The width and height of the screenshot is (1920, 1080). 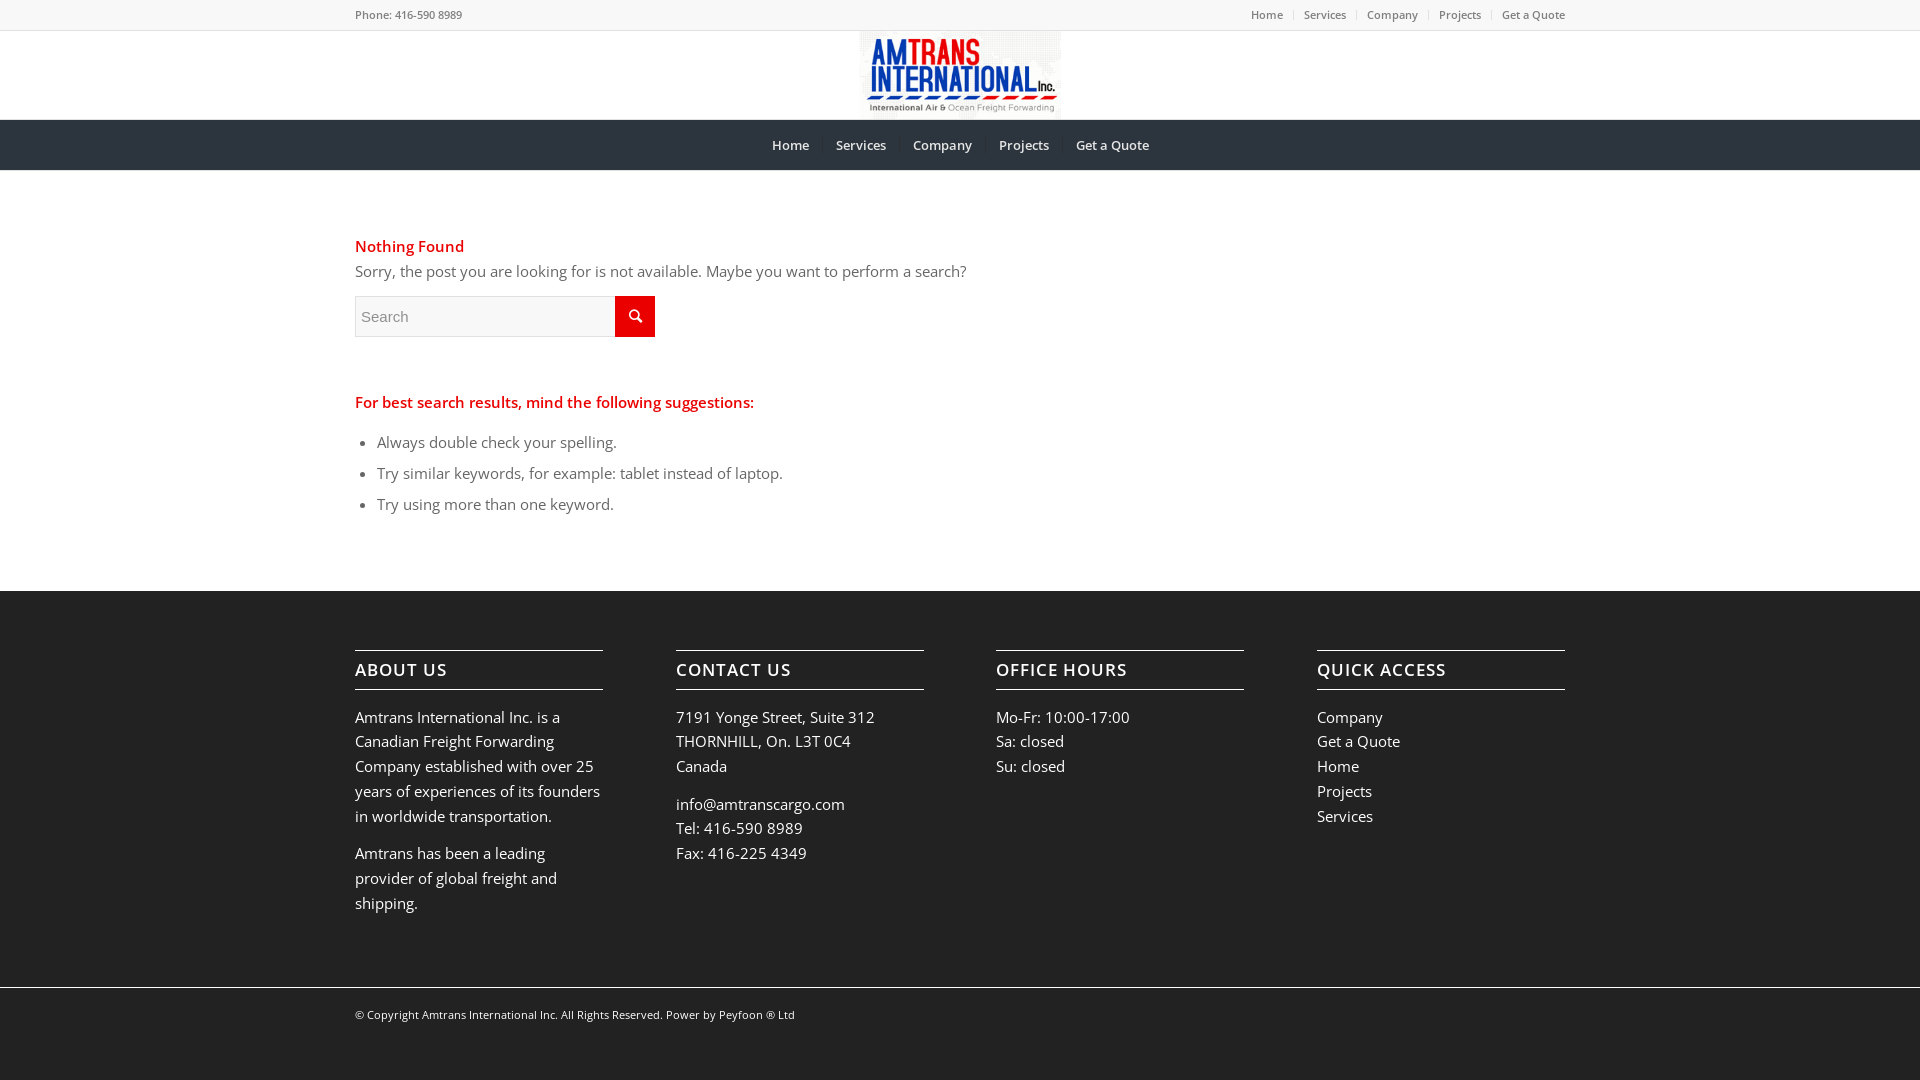 What do you see at coordinates (1358, 741) in the screenshot?
I see `Get a Quote` at bounding box center [1358, 741].